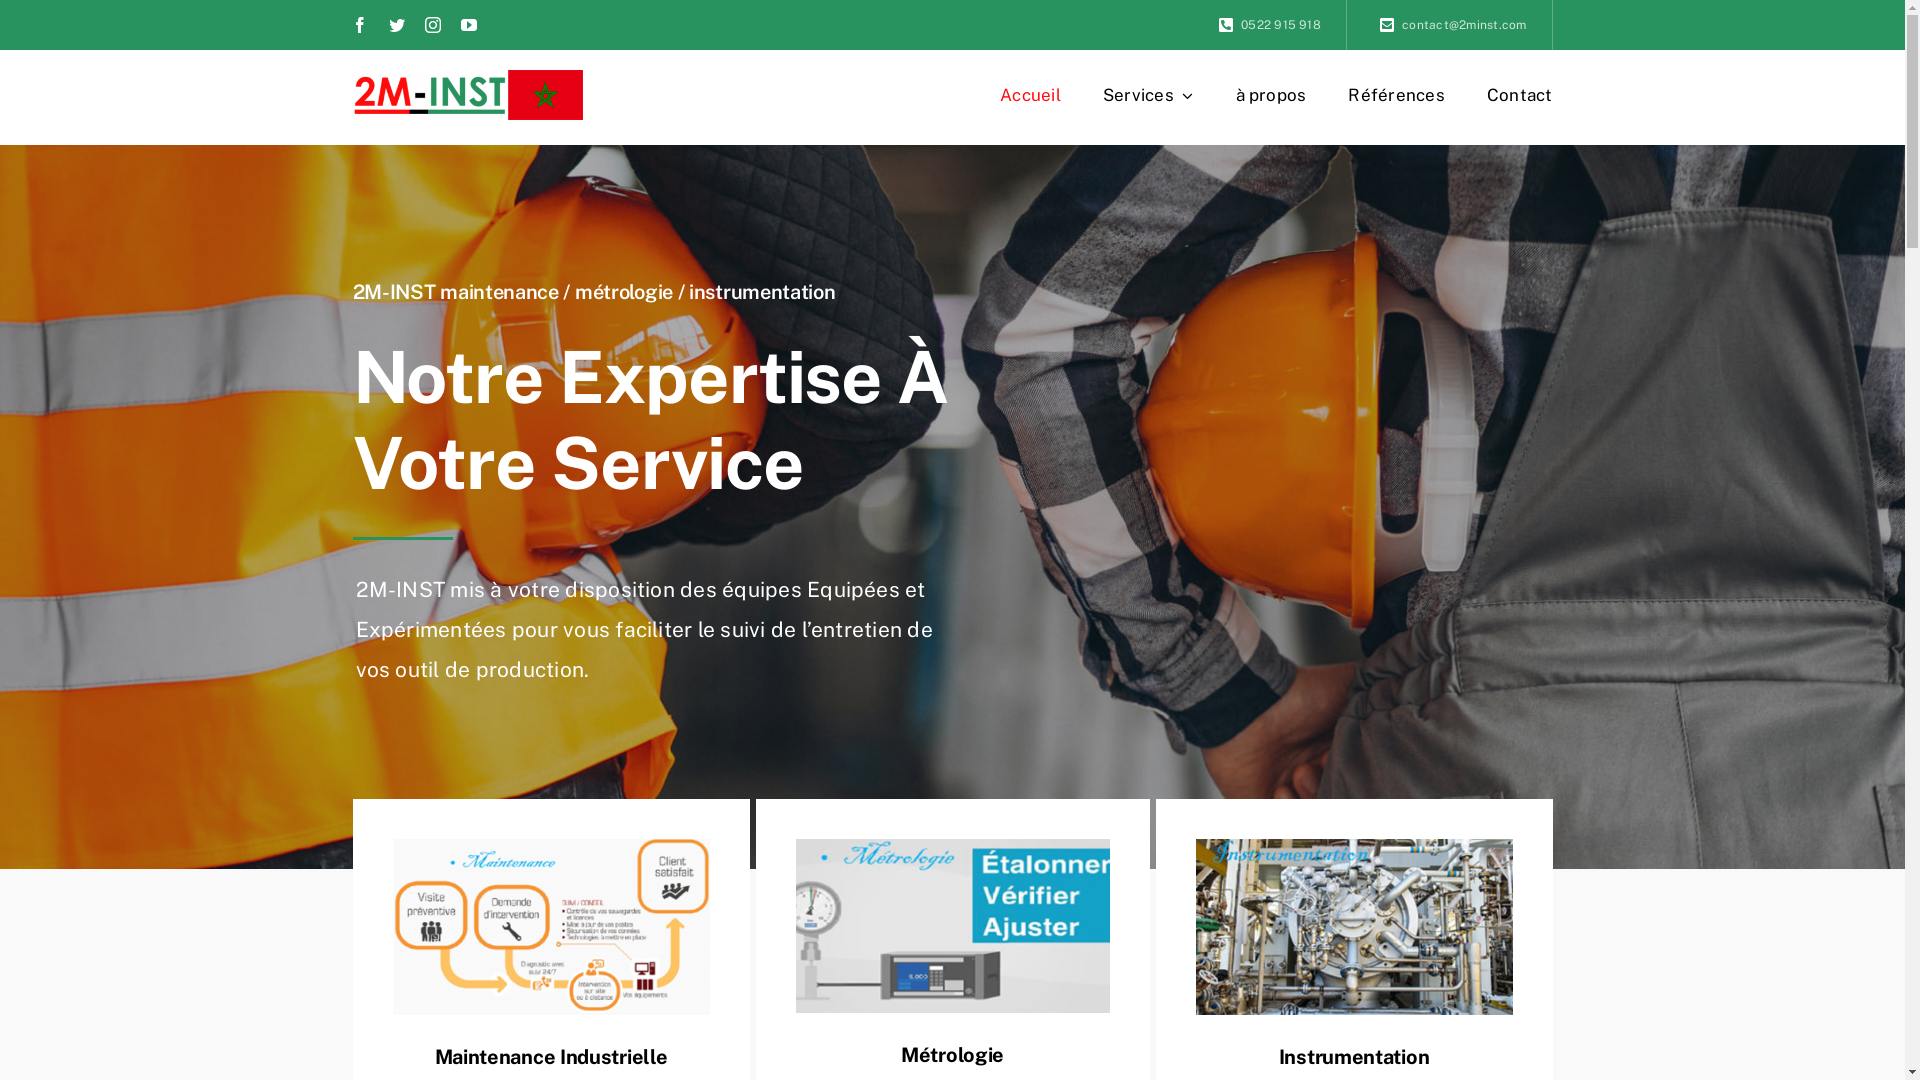  What do you see at coordinates (1266, 25) in the screenshot?
I see `0522 915 918` at bounding box center [1266, 25].